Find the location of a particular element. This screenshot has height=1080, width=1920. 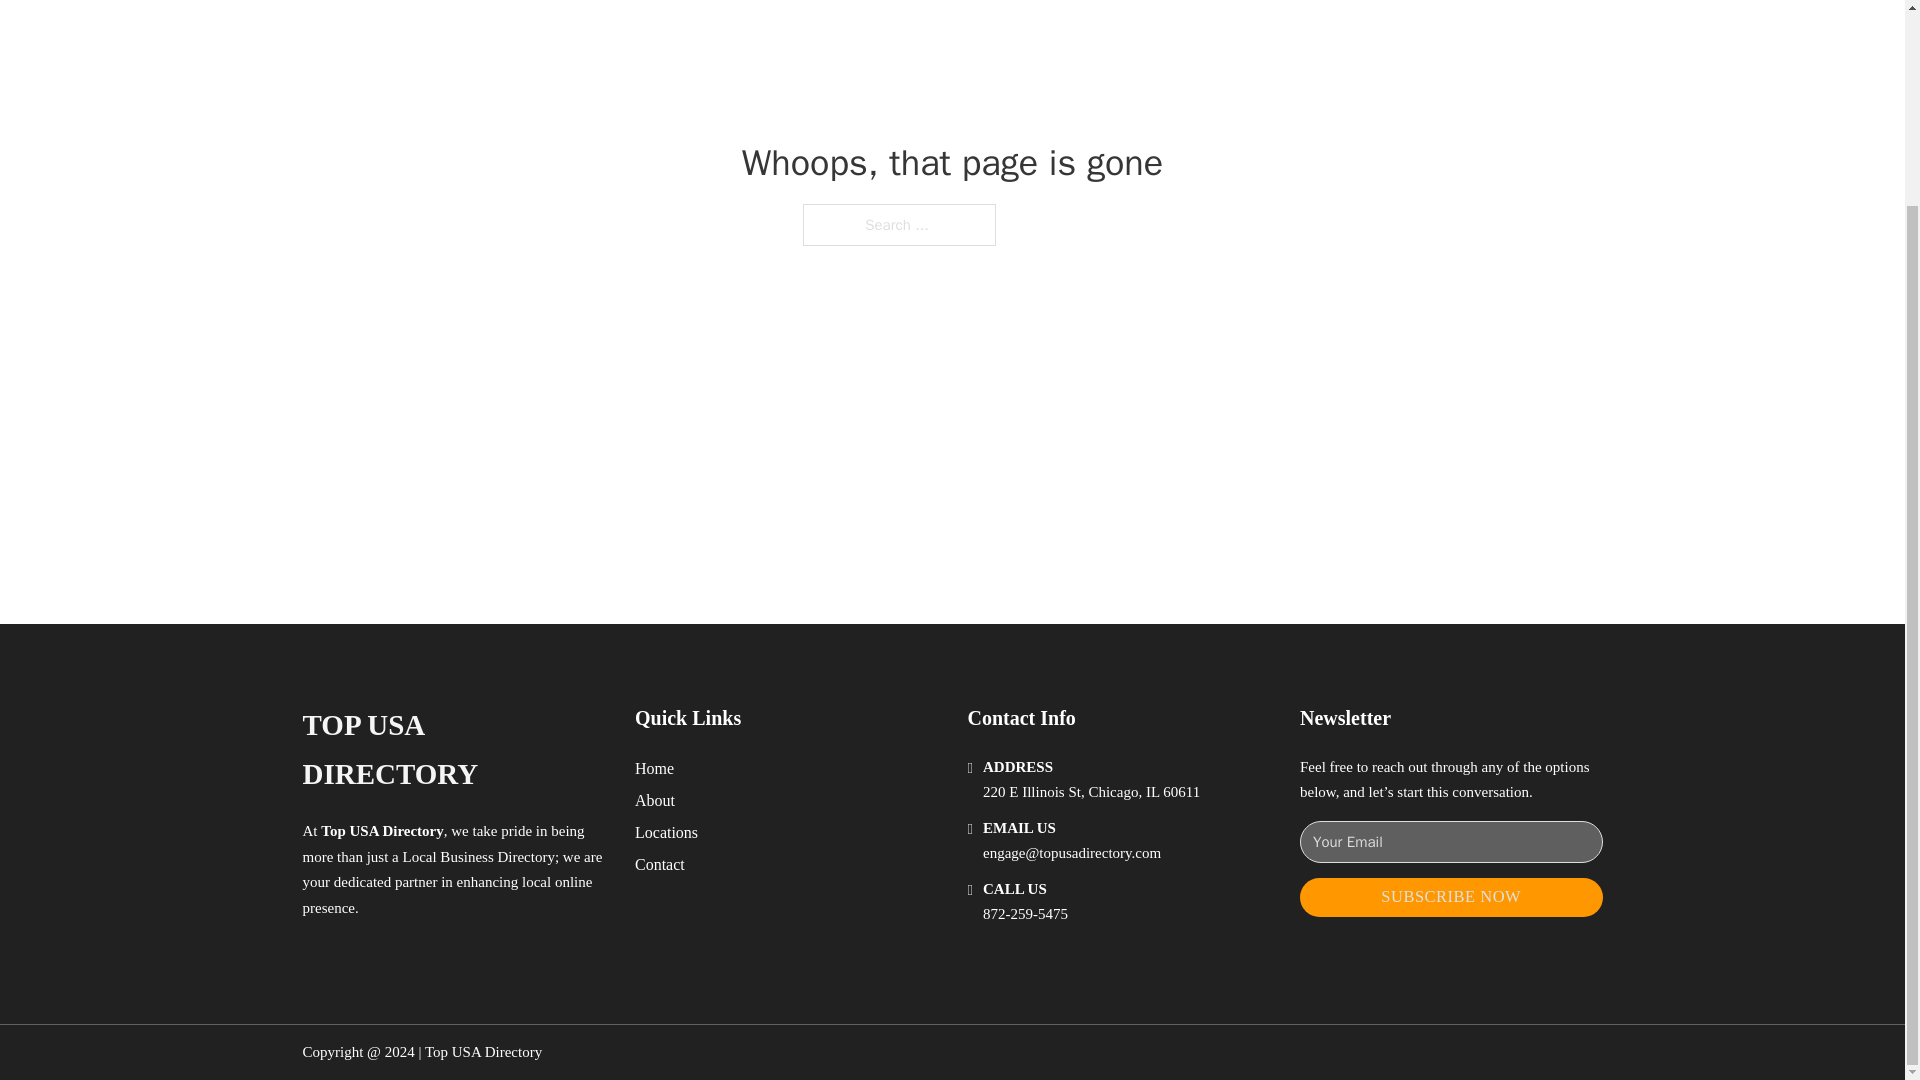

Locations is located at coordinates (666, 832).